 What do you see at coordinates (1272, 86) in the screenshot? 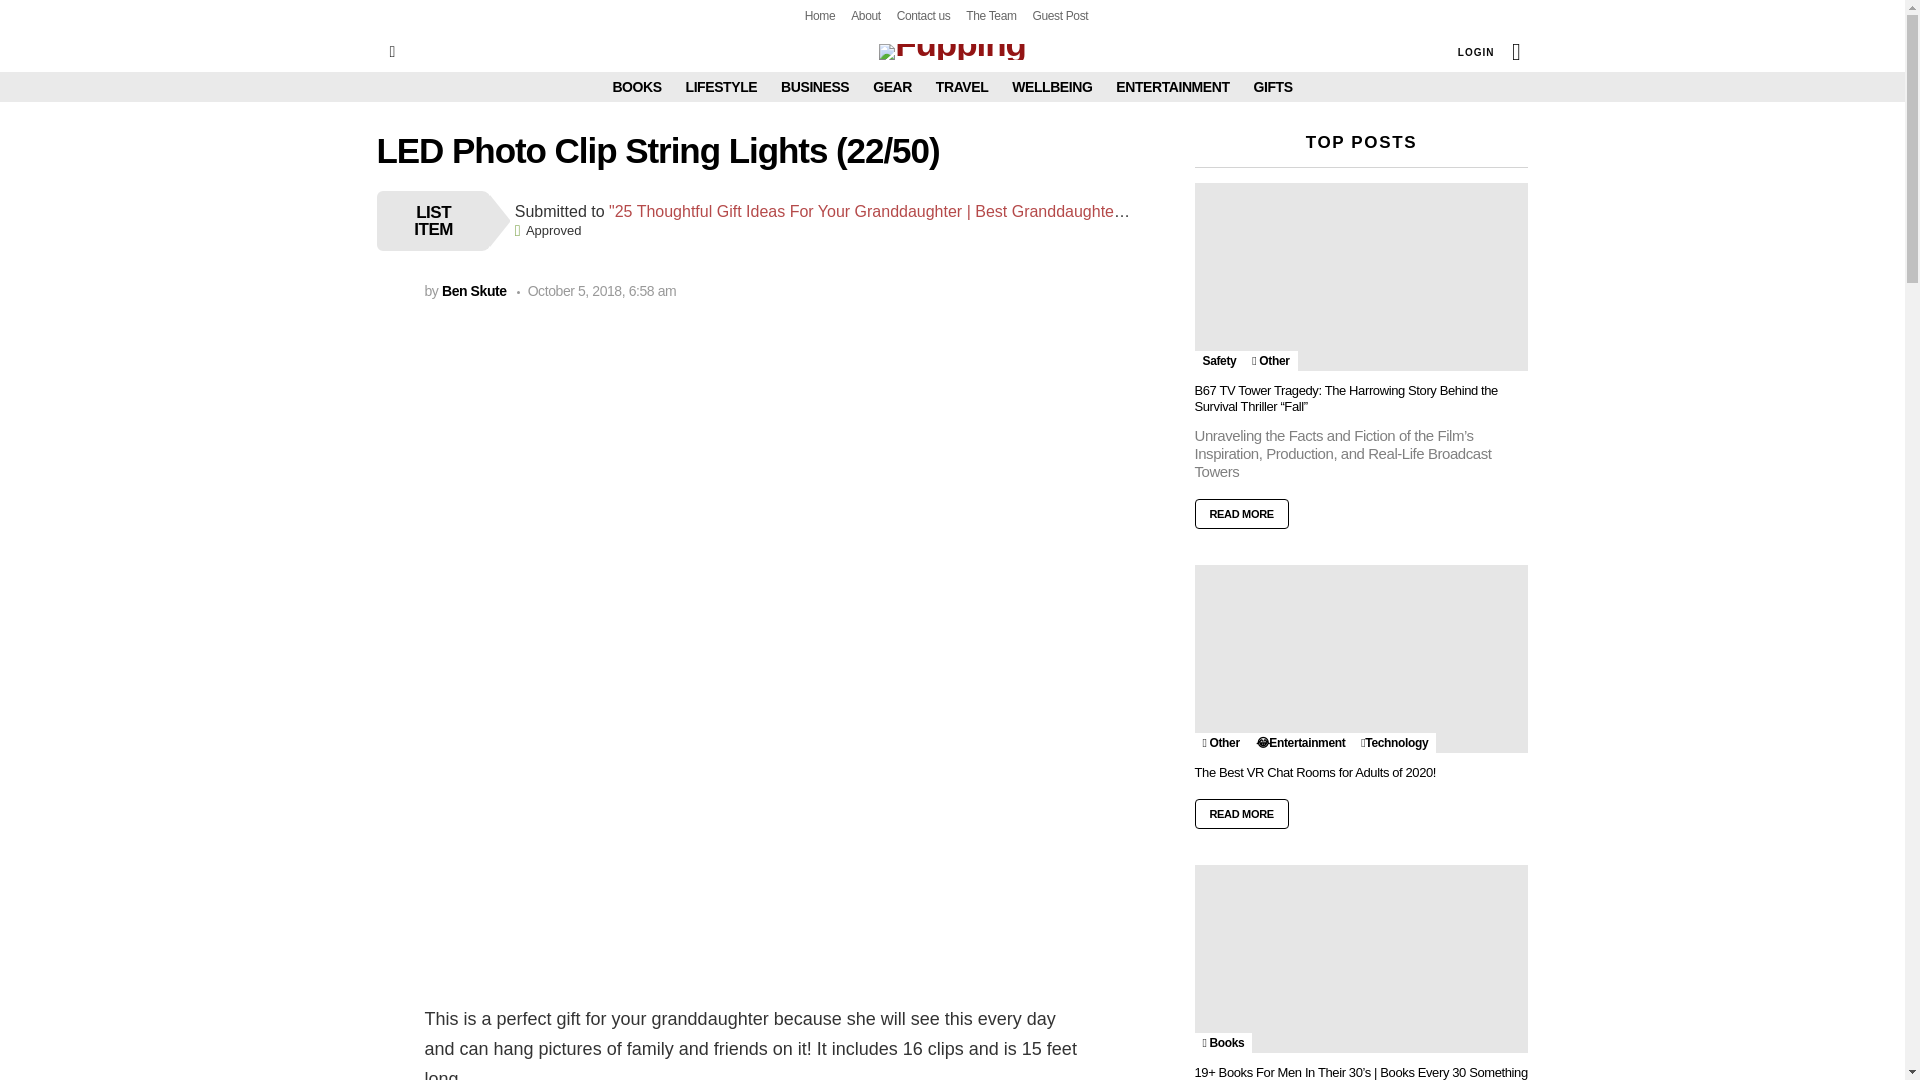
I see `GIFTS` at bounding box center [1272, 86].